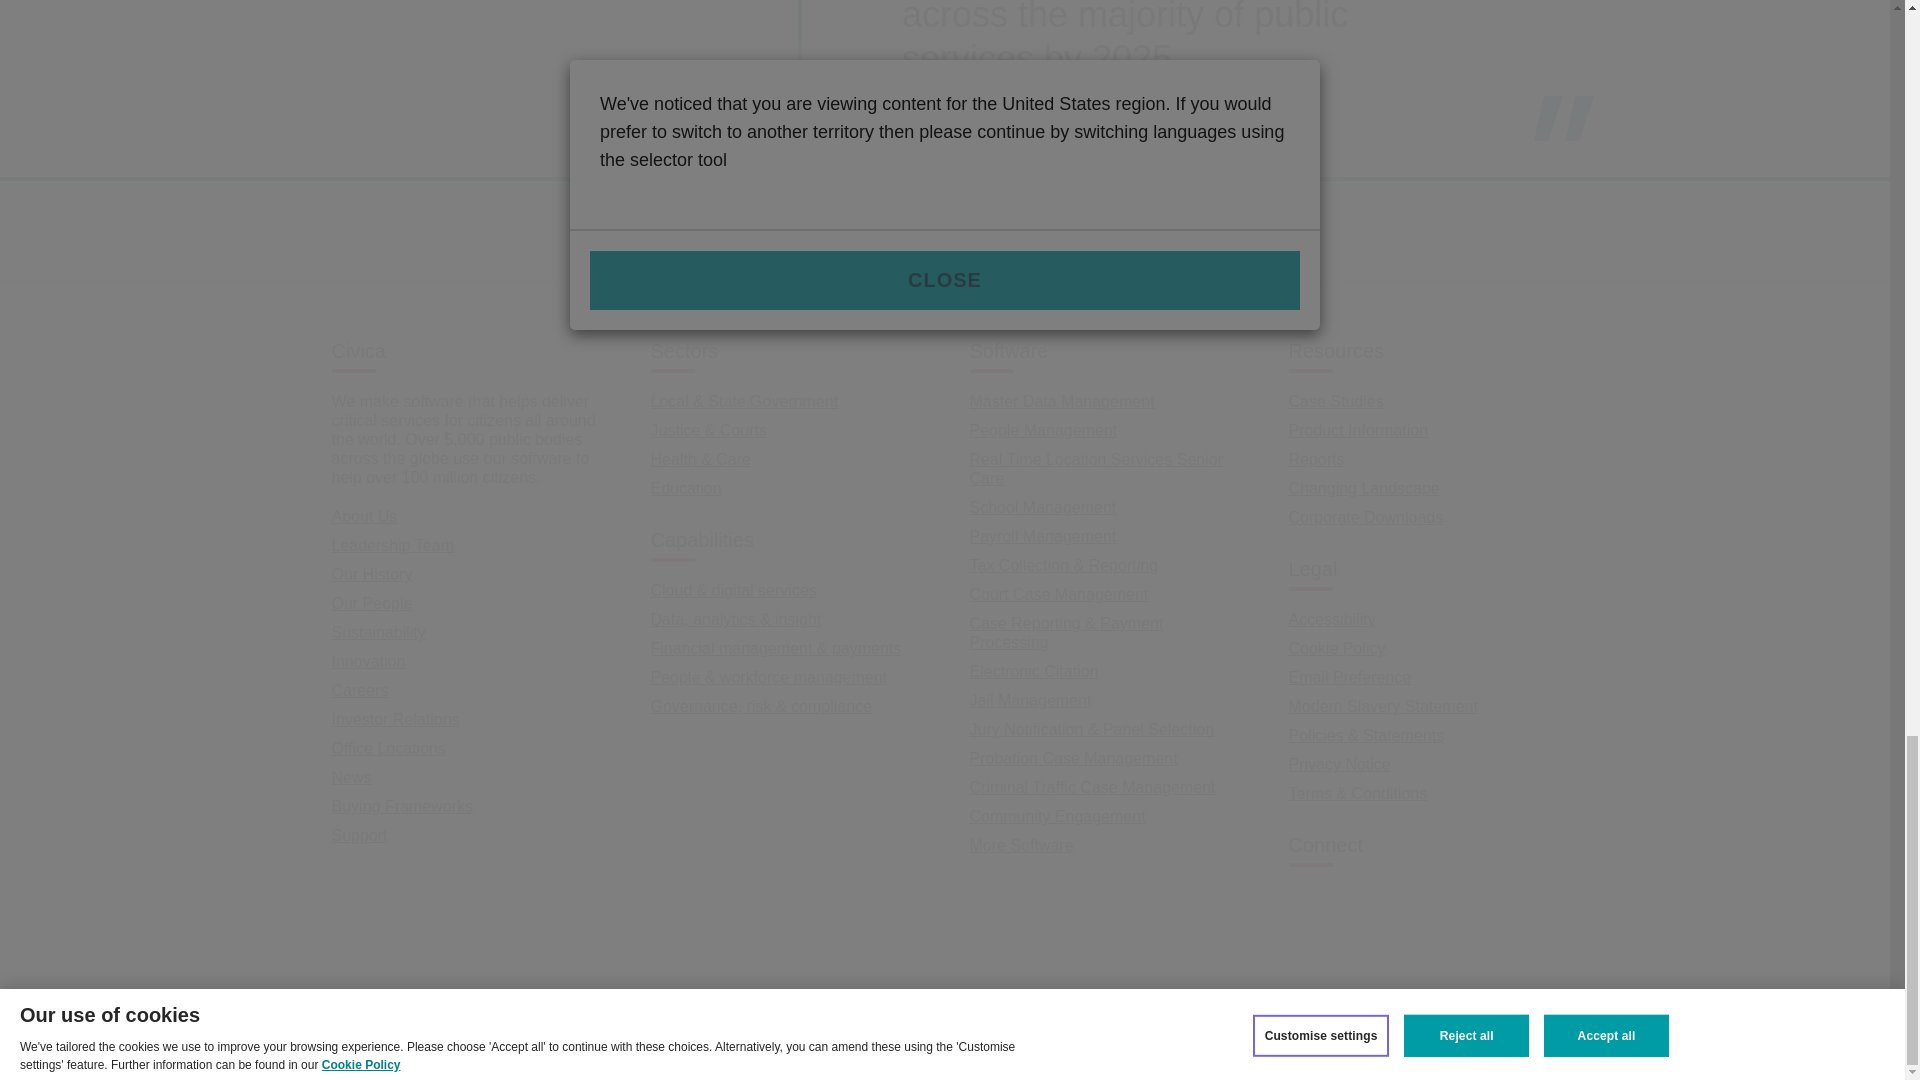  I want to click on Support, so click(360, 835).